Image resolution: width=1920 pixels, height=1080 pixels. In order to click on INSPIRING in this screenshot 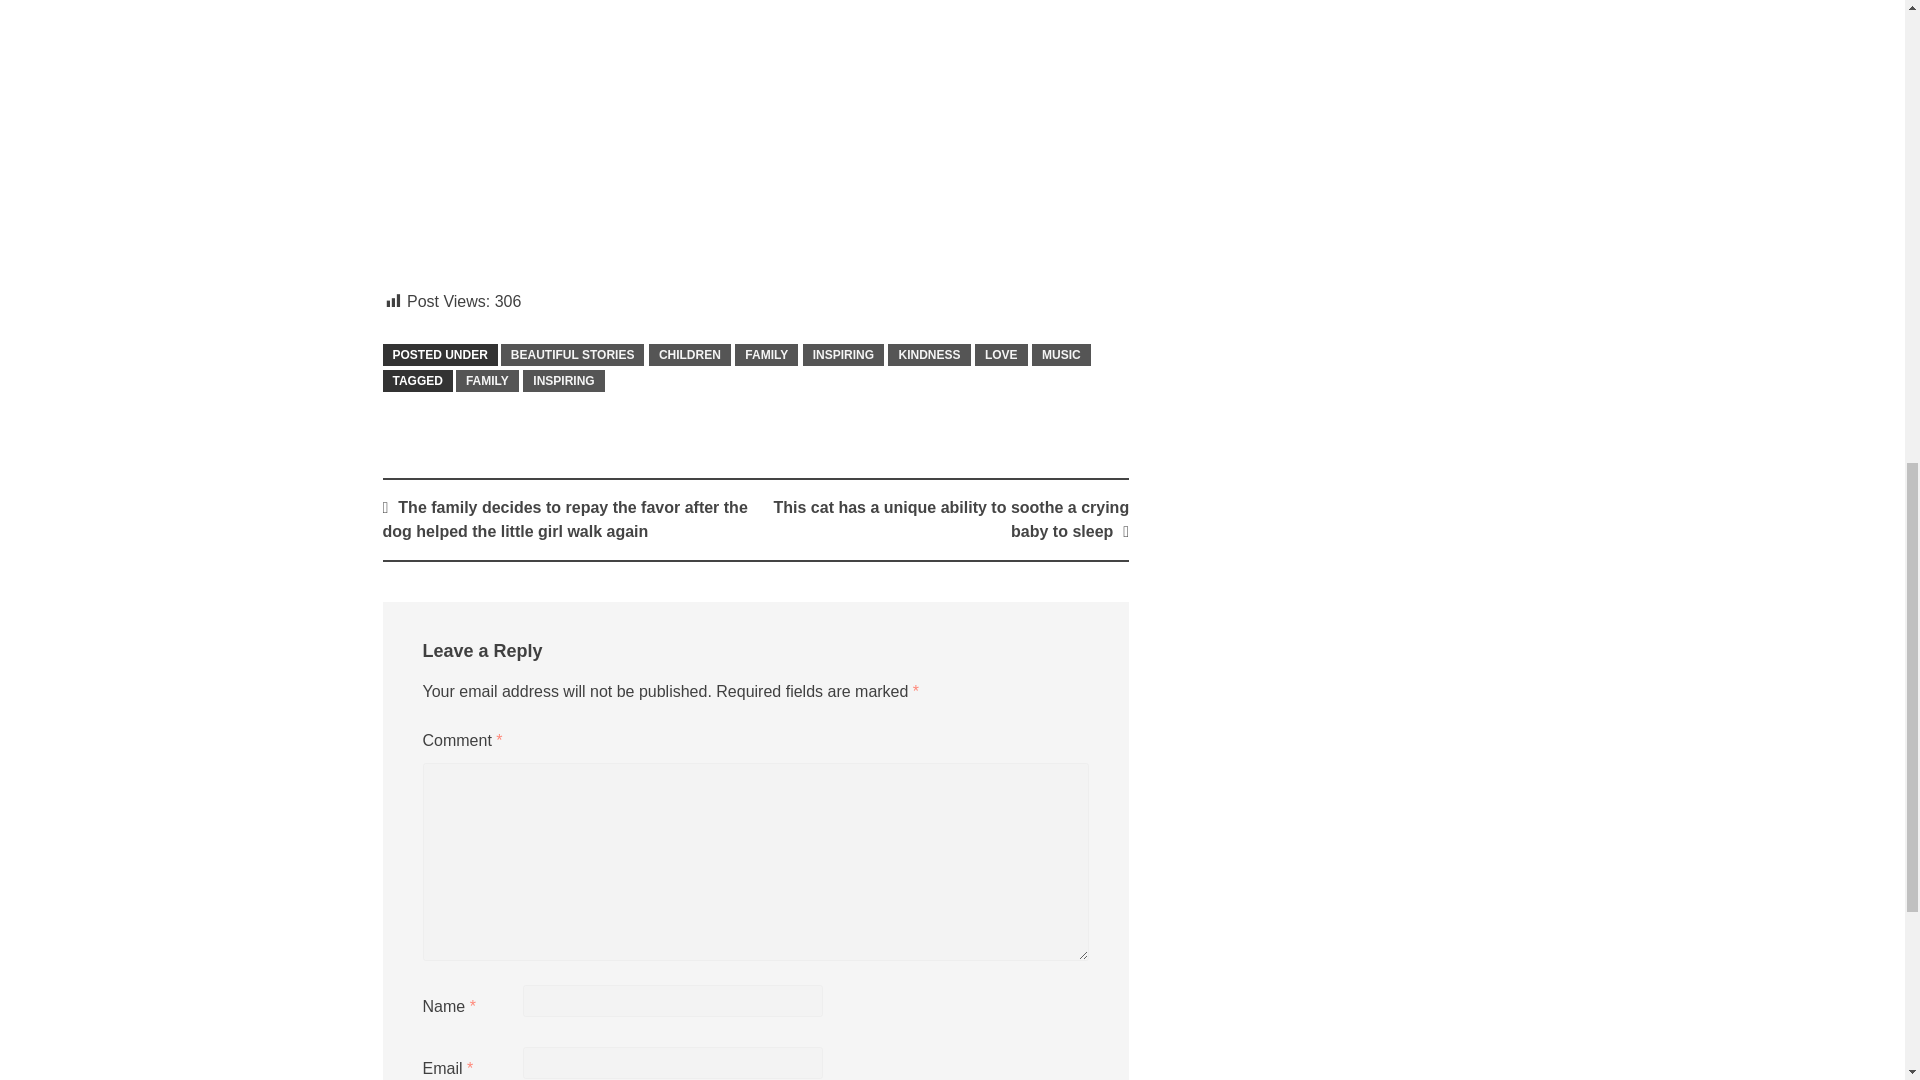, I will do `click(563, 381)`.